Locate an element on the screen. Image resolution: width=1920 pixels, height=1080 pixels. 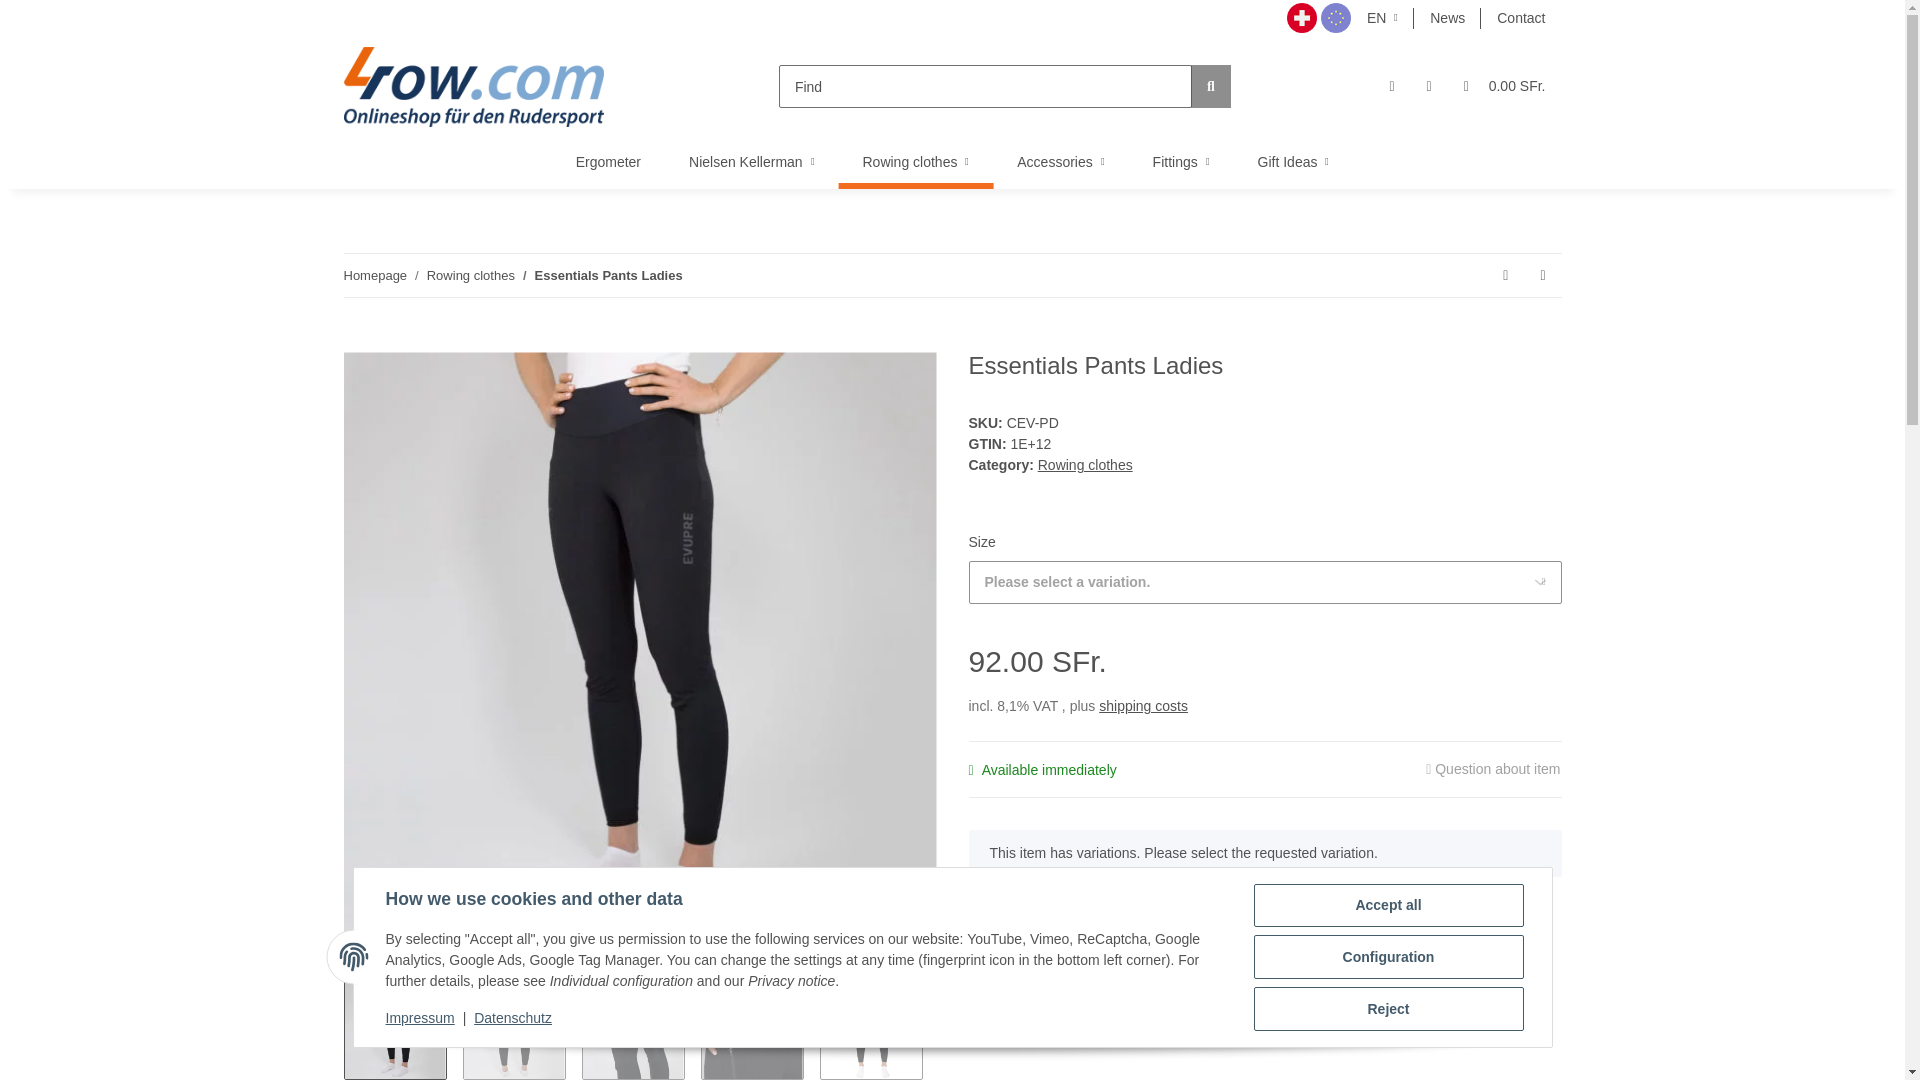
News is located at coordinates (1446, 18).